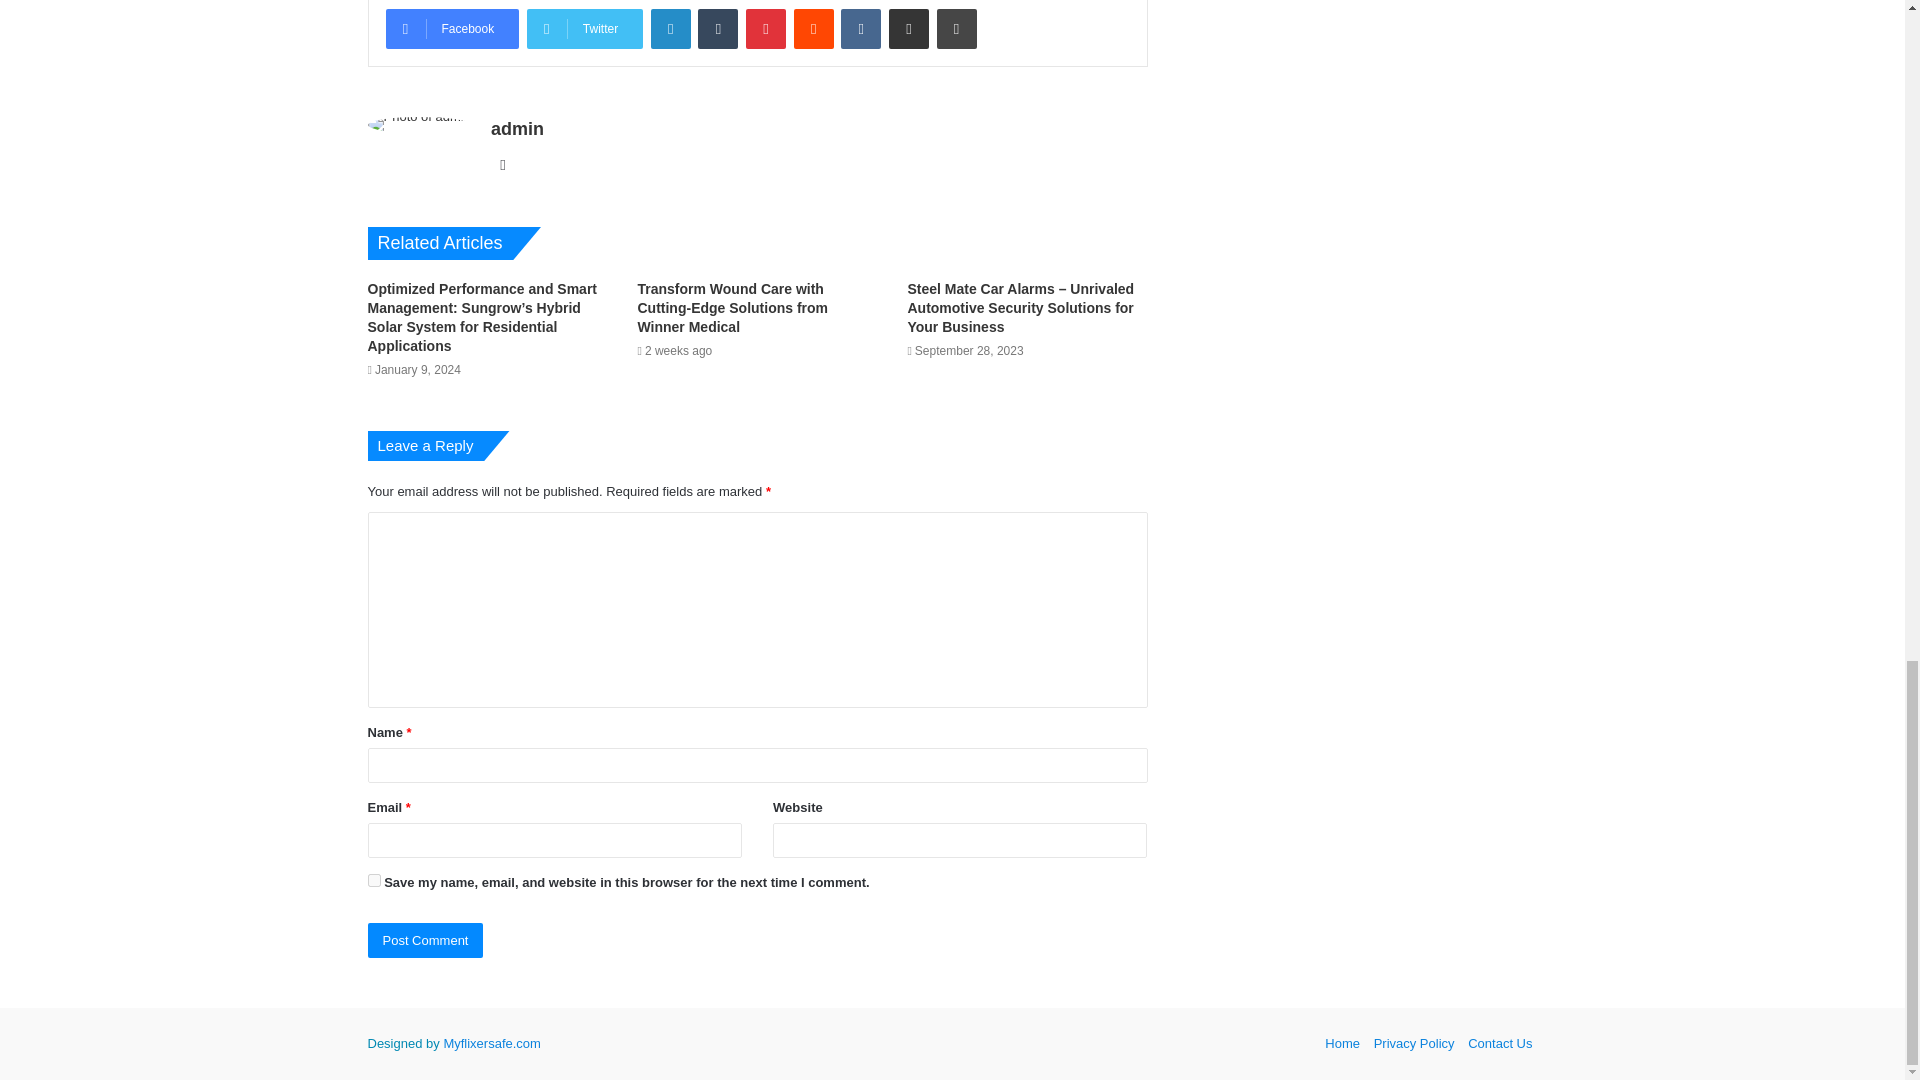 The width and height of the screenshot is (1920, 1080). I want to click on VKontakte, so click(860, 28).